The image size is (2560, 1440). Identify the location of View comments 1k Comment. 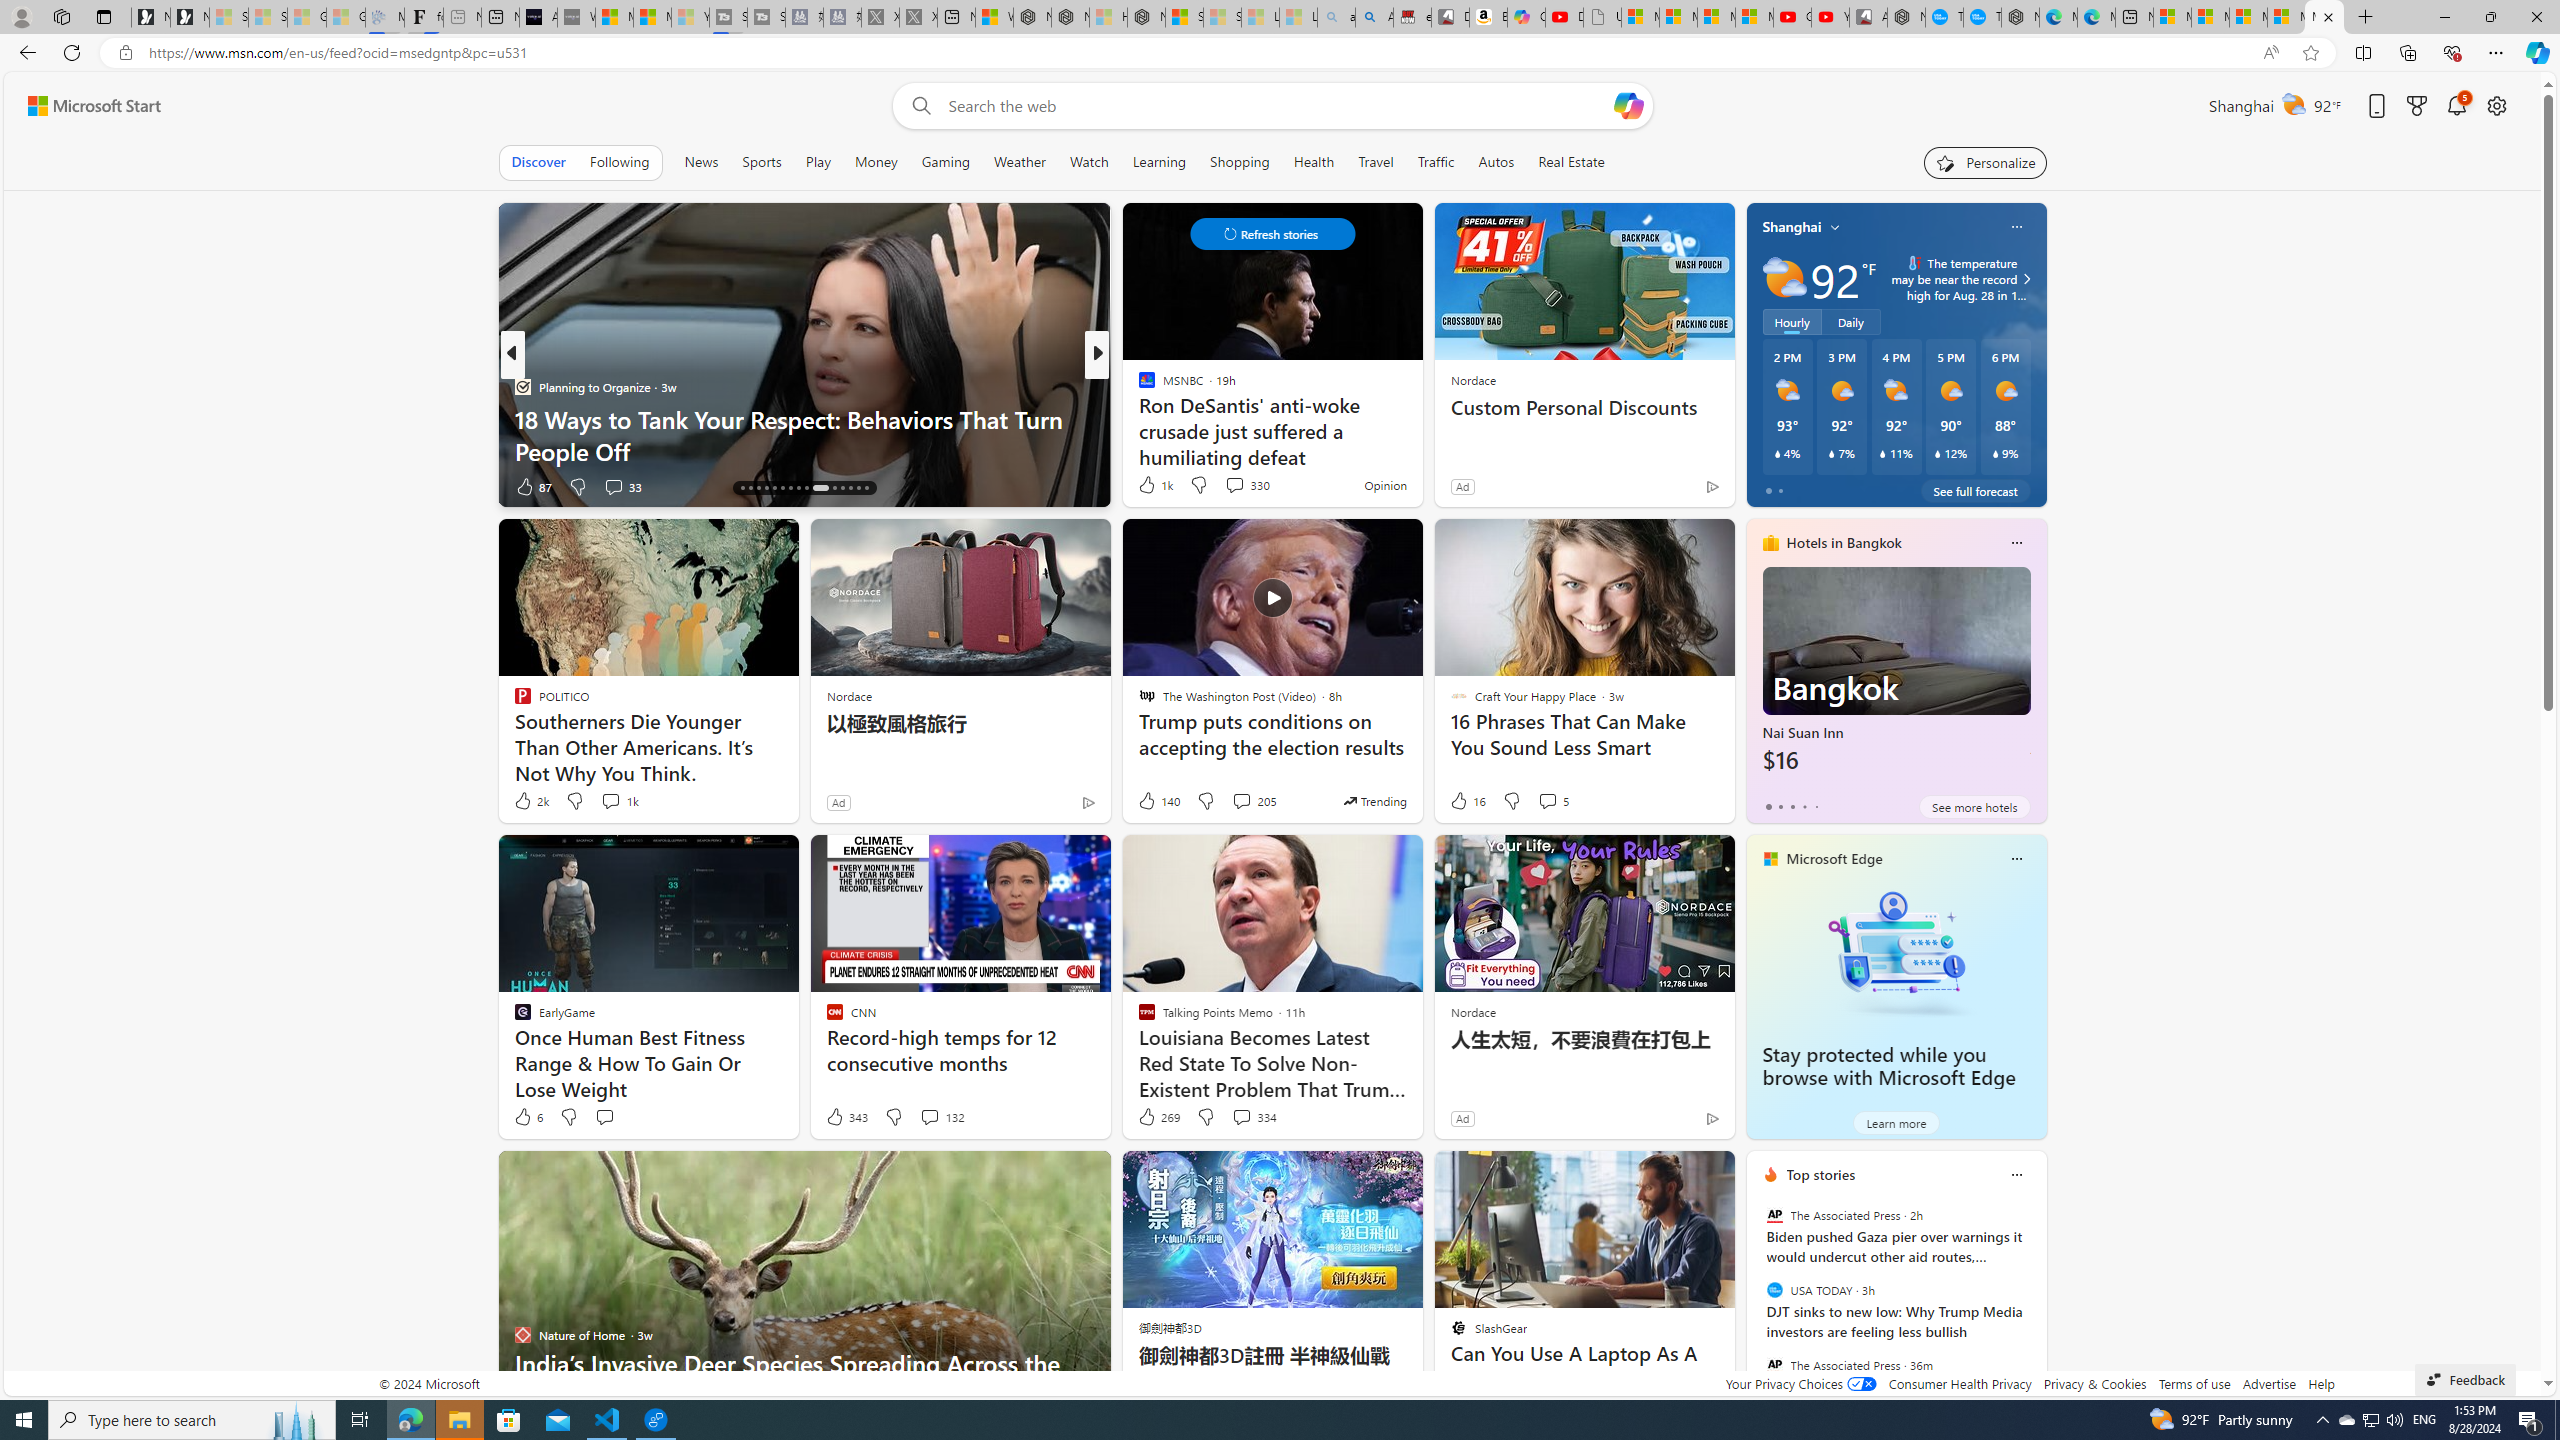
(610, 800).